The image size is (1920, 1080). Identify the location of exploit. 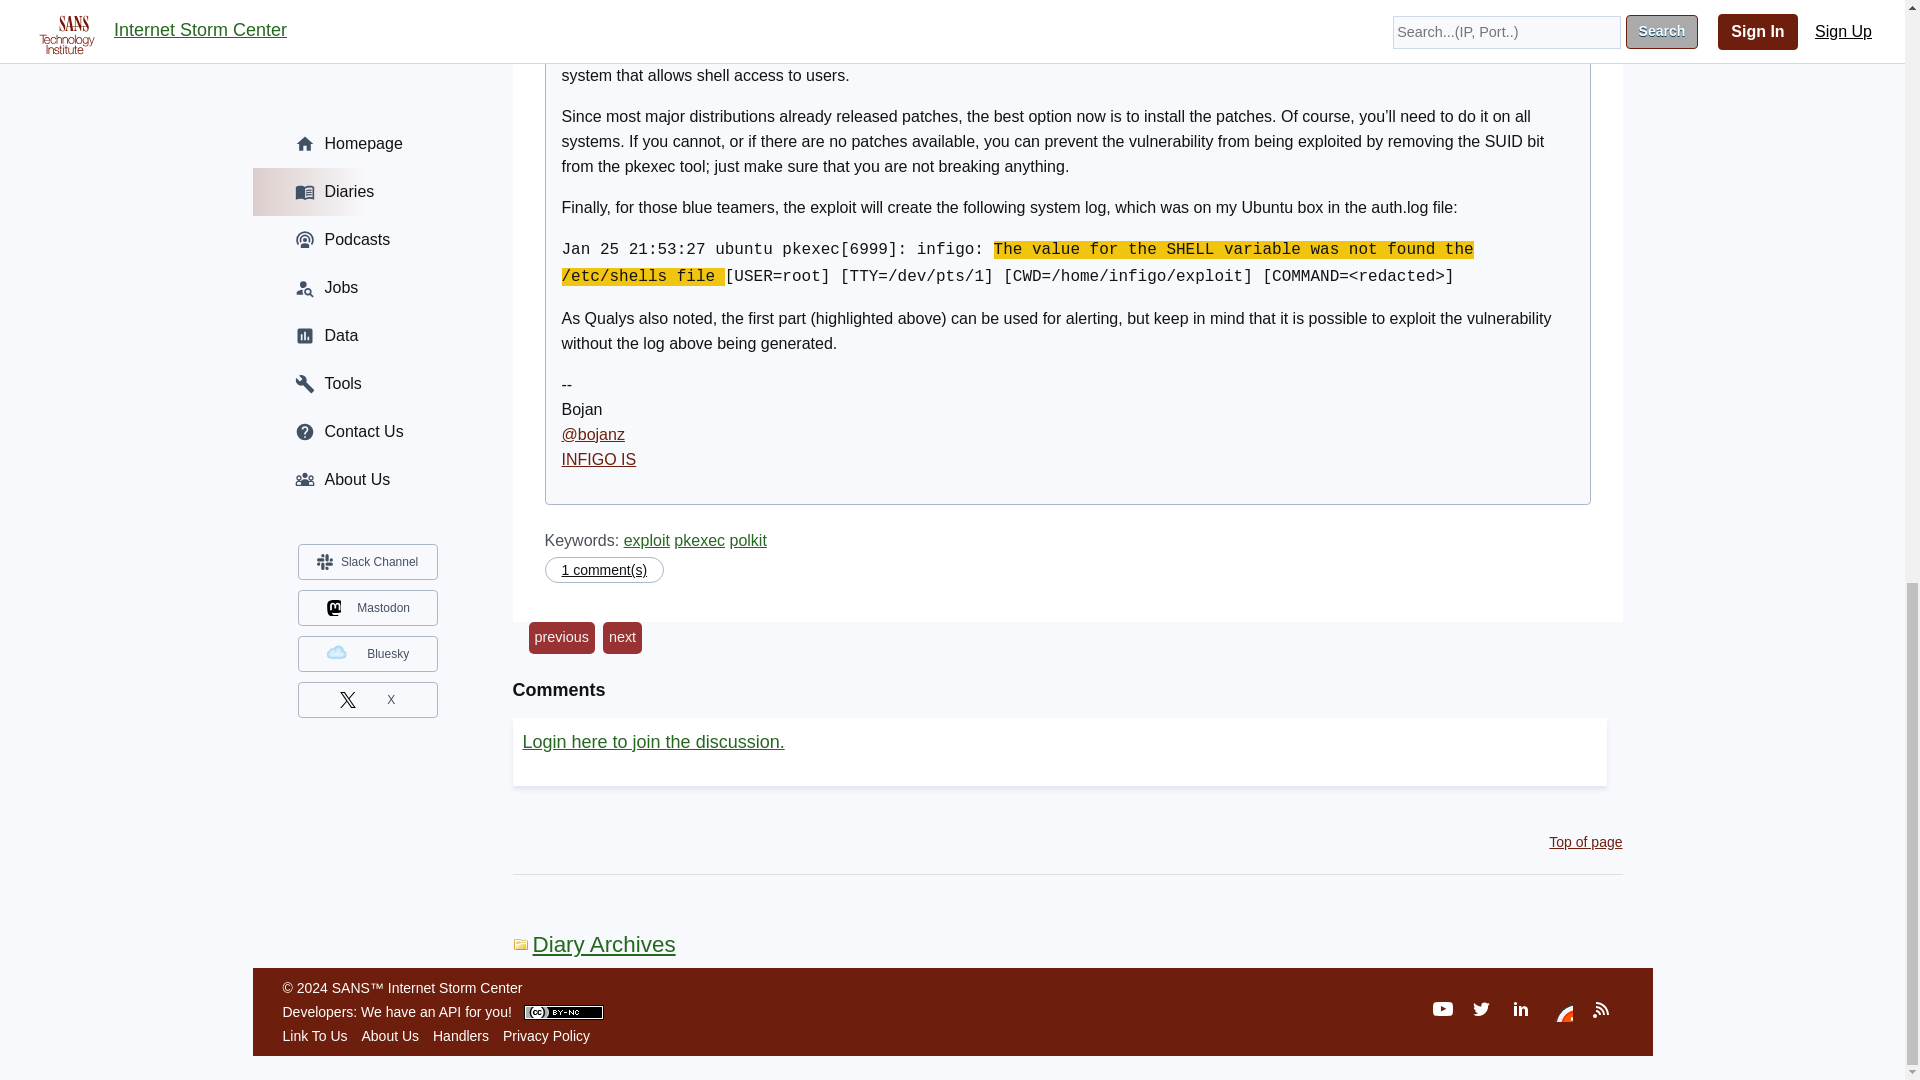
(647, 540).